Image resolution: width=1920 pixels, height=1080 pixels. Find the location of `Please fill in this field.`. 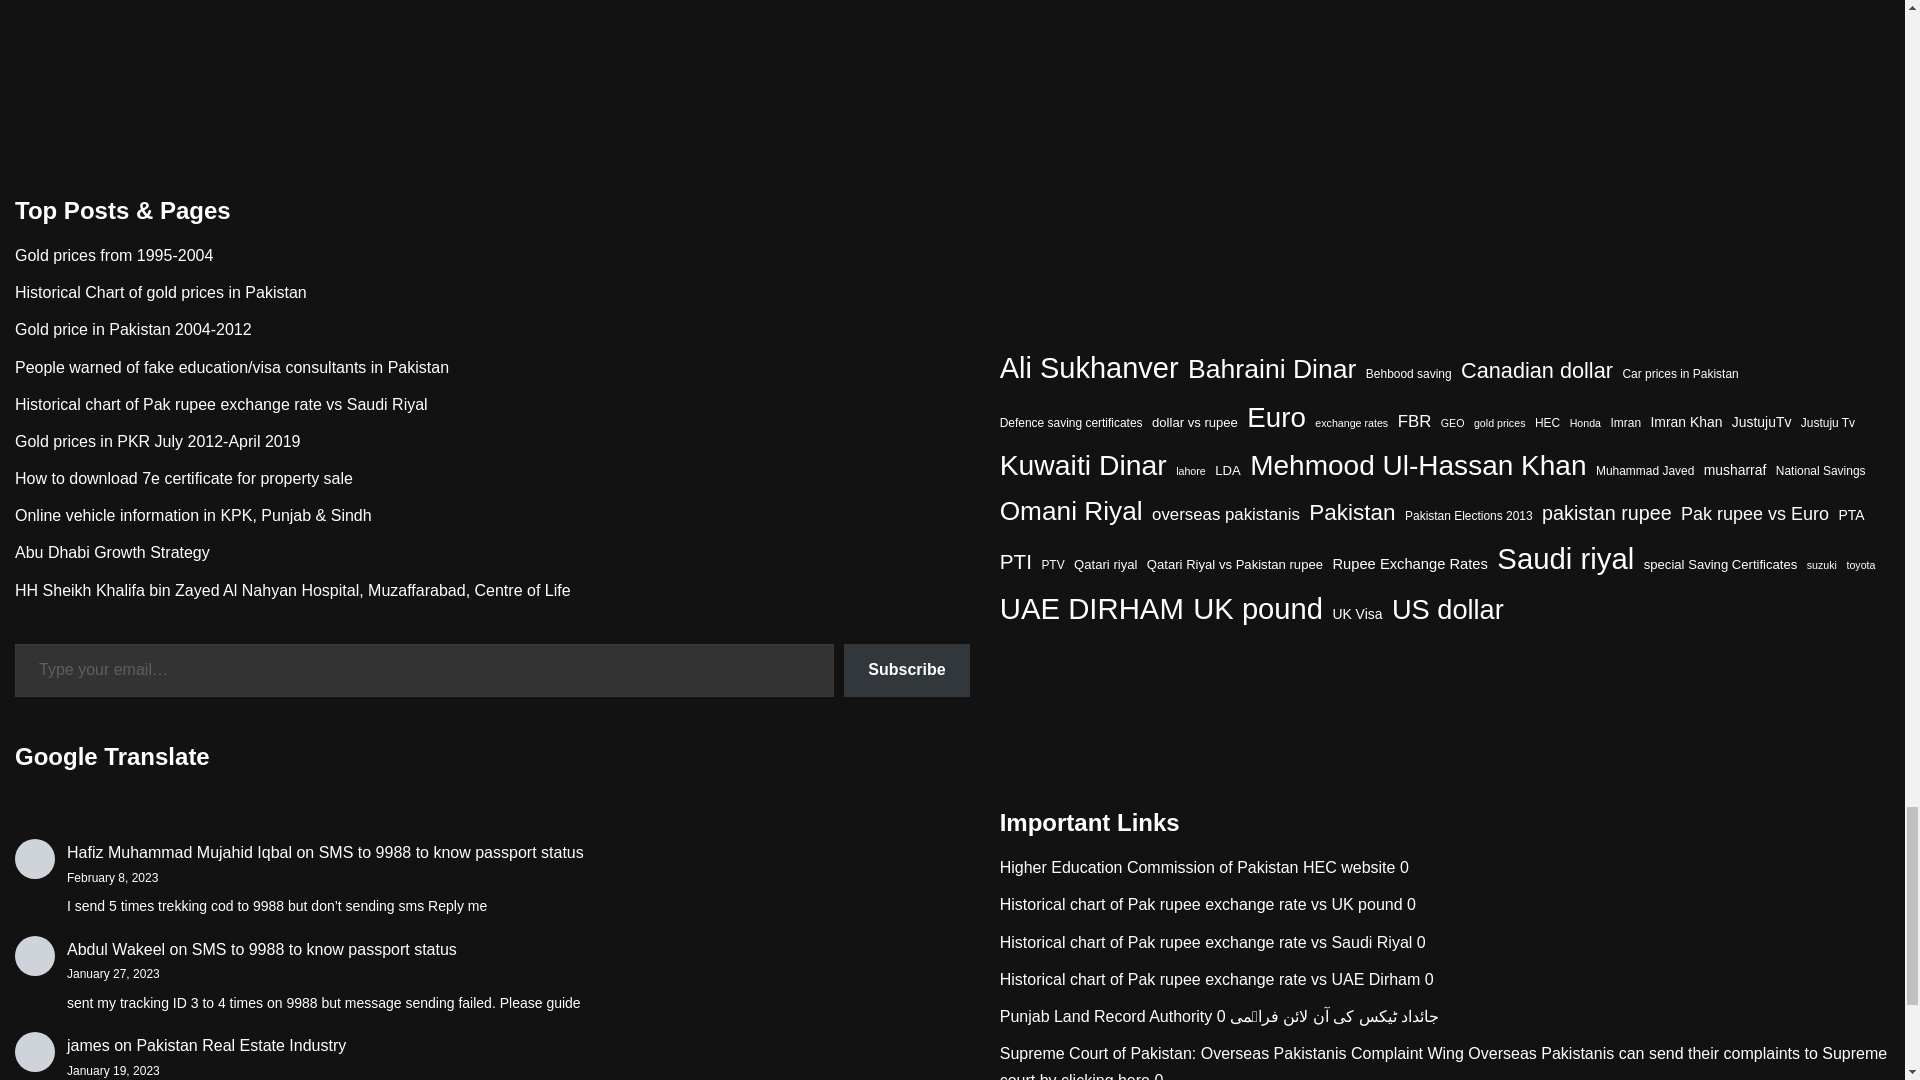

Please fill in this field. is located at coordinates (424, 670).